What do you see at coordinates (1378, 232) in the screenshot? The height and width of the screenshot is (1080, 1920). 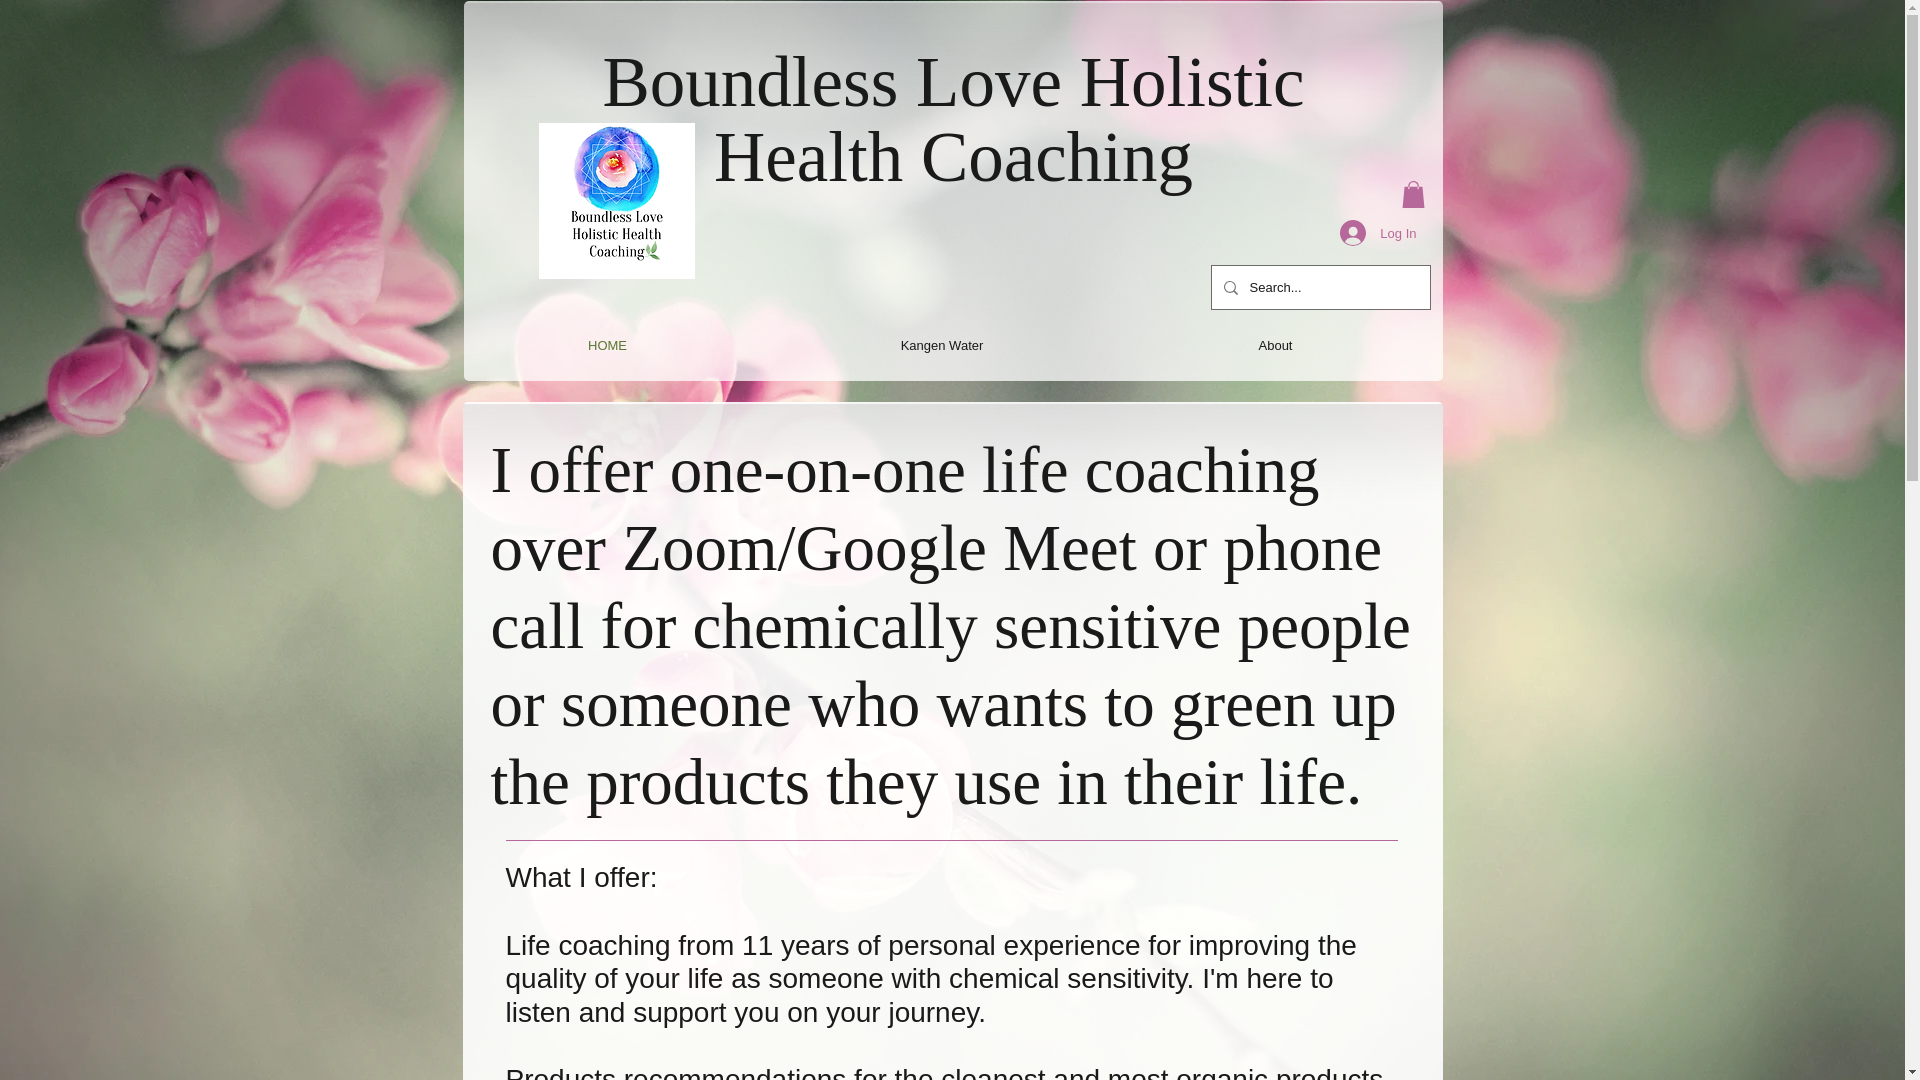 I see `Log In` at bounding box center [1378, 232].